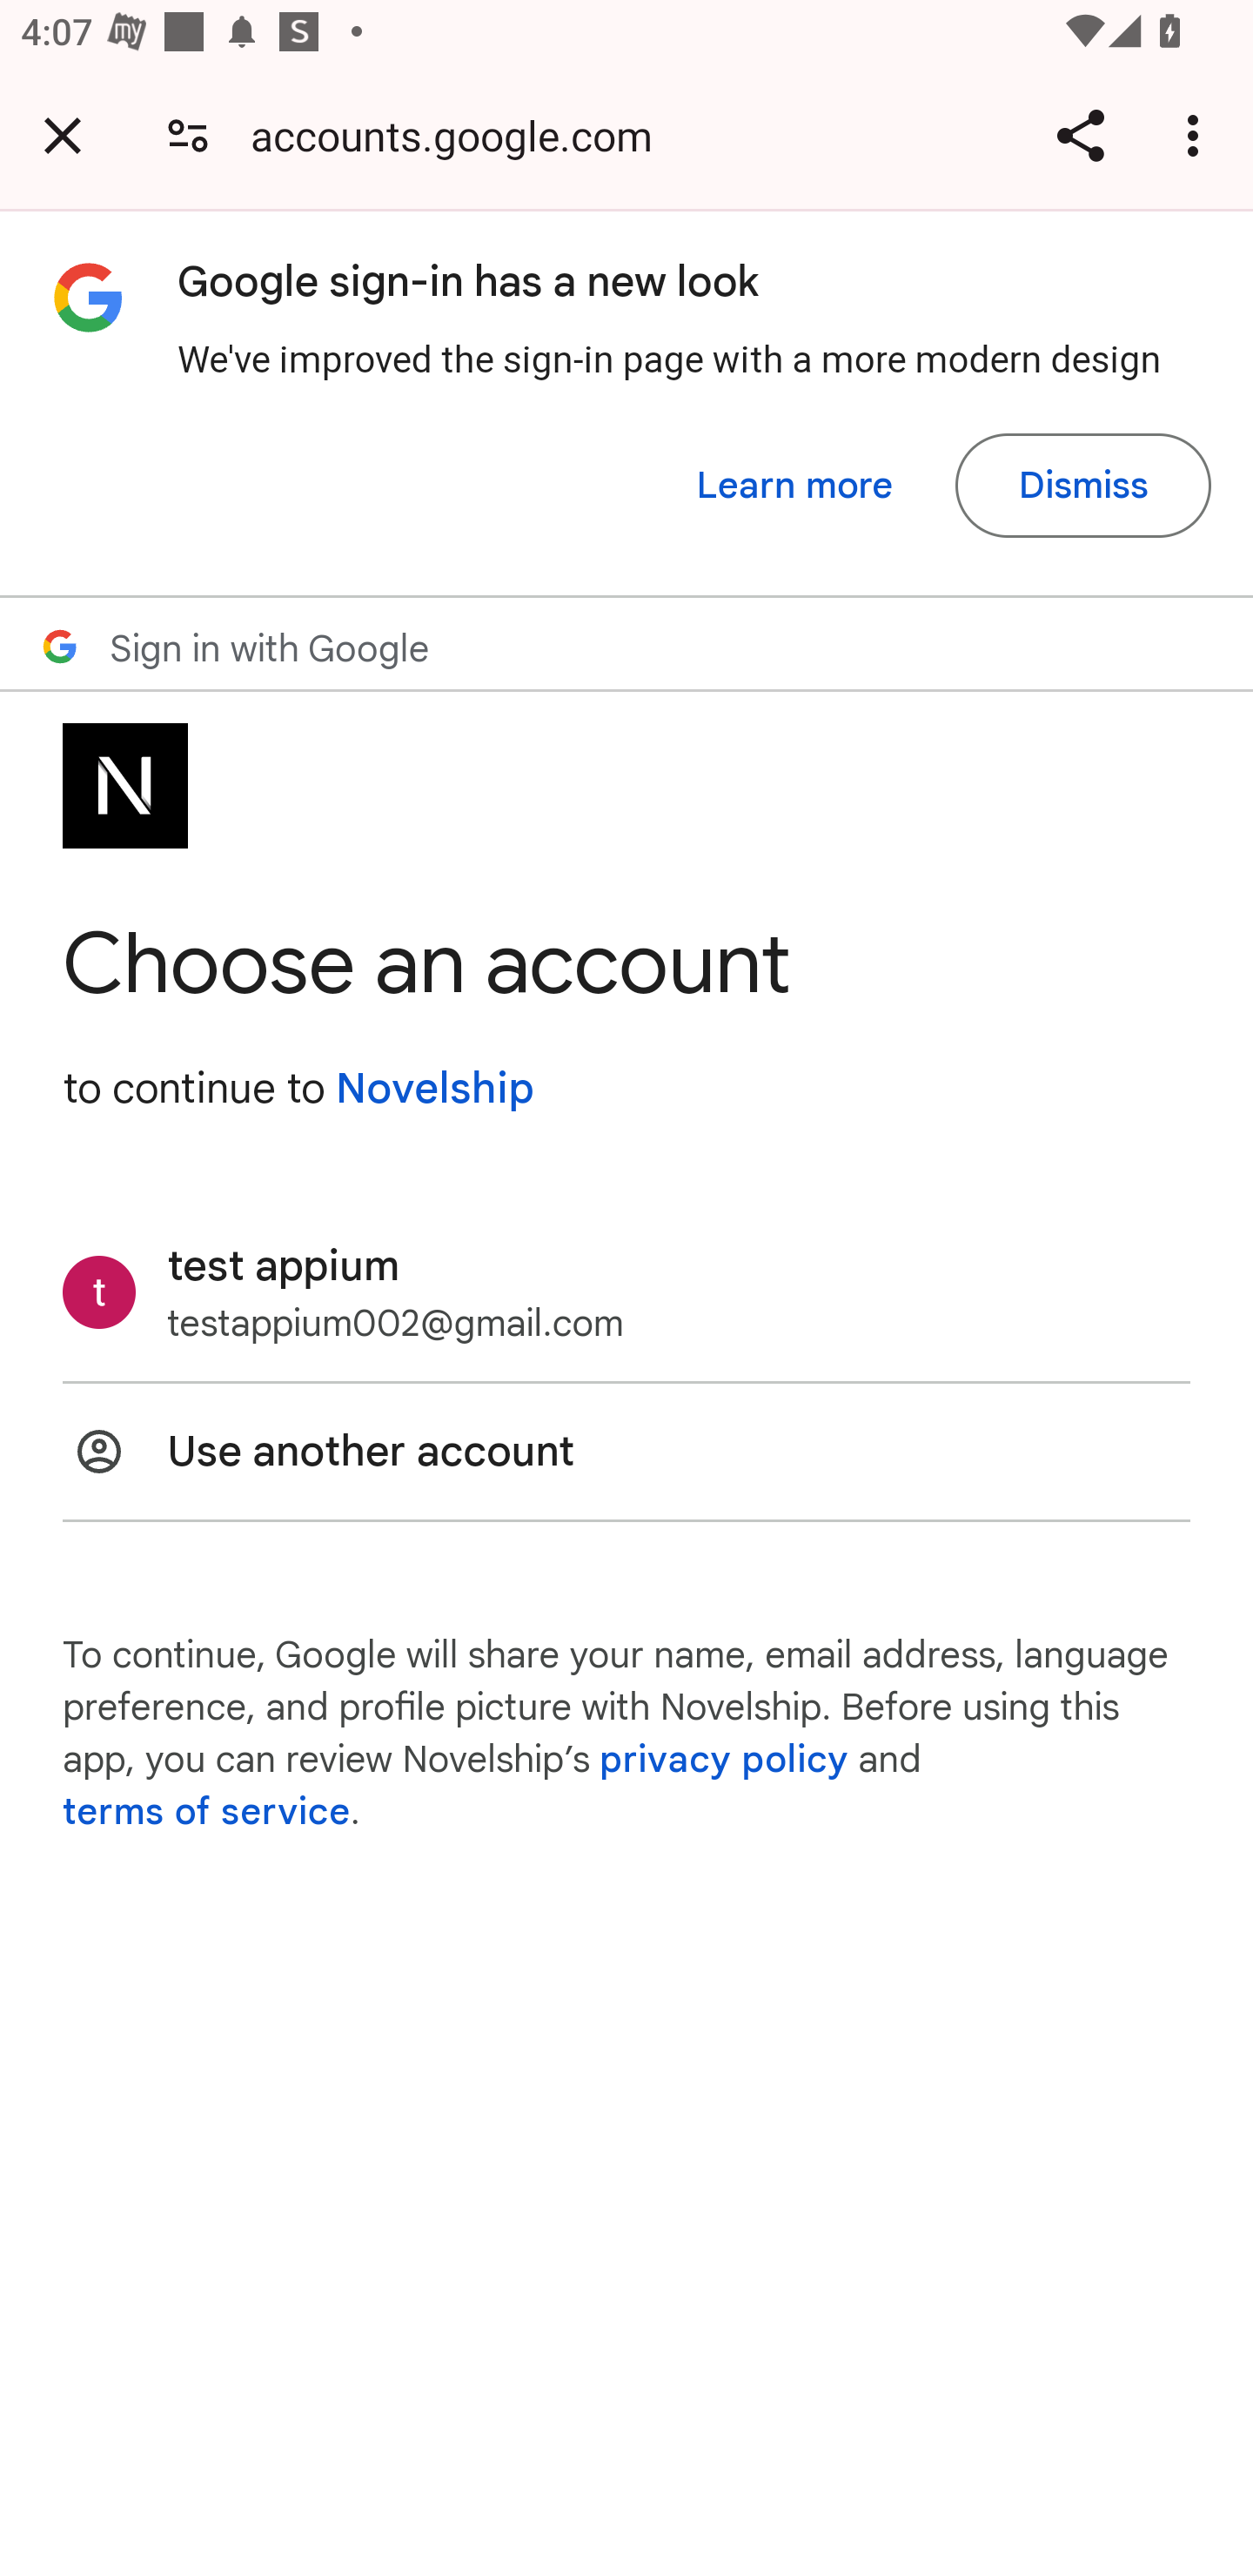  I want to click on privacy policy, so click(724, 1760).